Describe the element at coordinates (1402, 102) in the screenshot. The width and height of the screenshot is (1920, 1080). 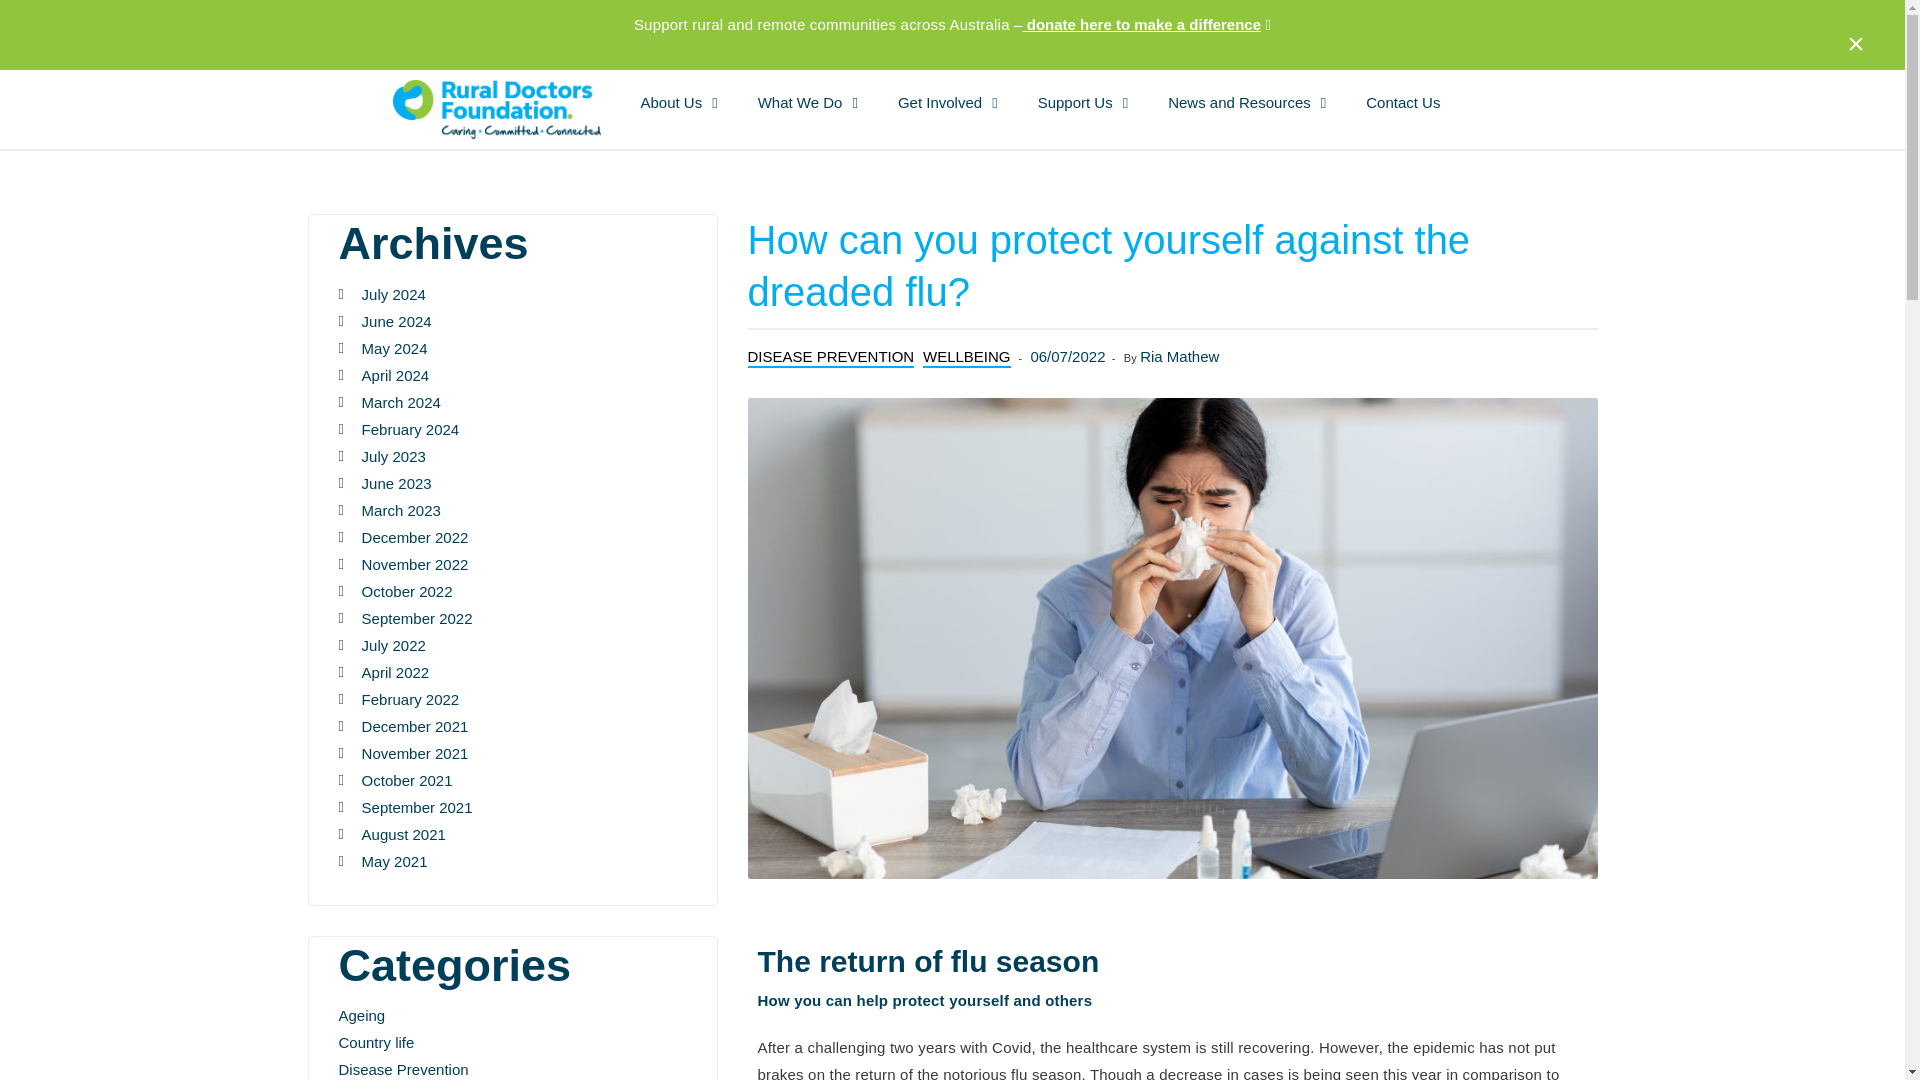
I see `Contact Us` at that location.